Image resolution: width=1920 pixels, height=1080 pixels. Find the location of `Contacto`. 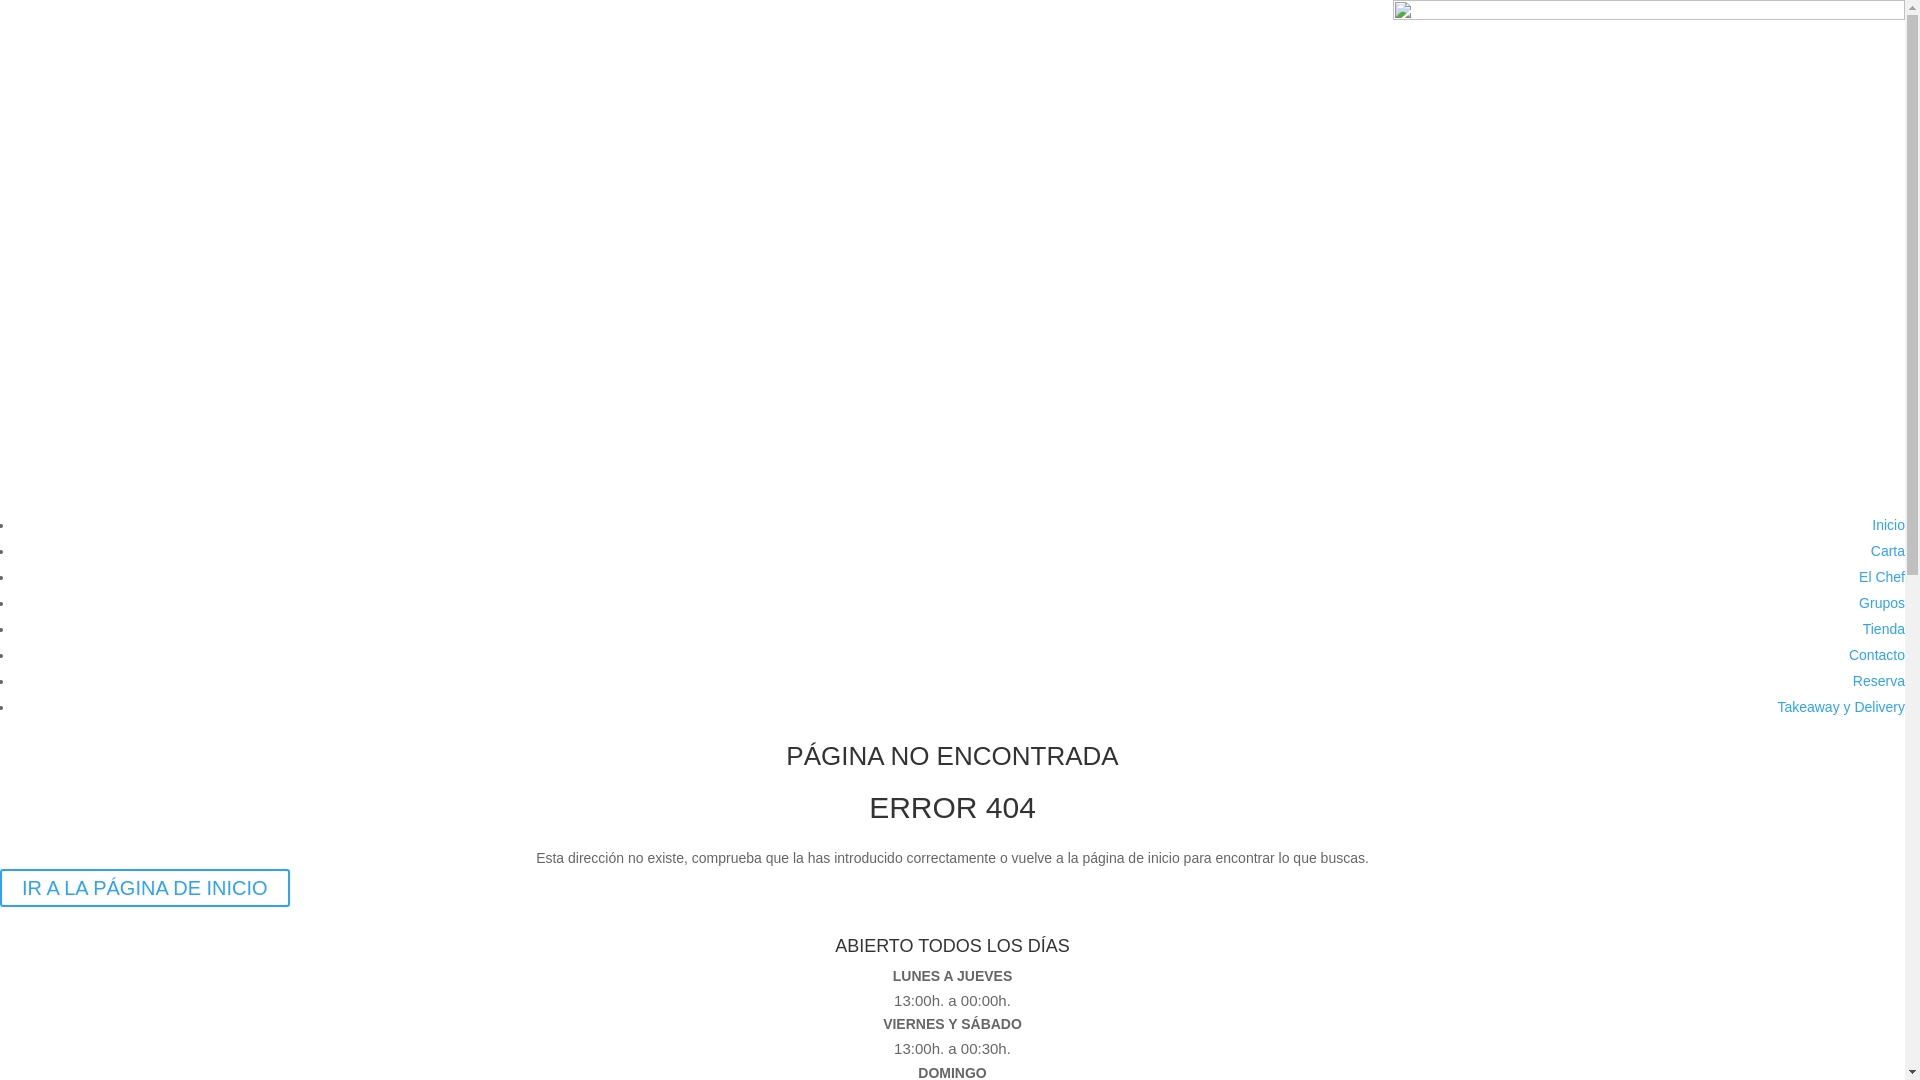

Contacto is located at coordinates (1877, 655).